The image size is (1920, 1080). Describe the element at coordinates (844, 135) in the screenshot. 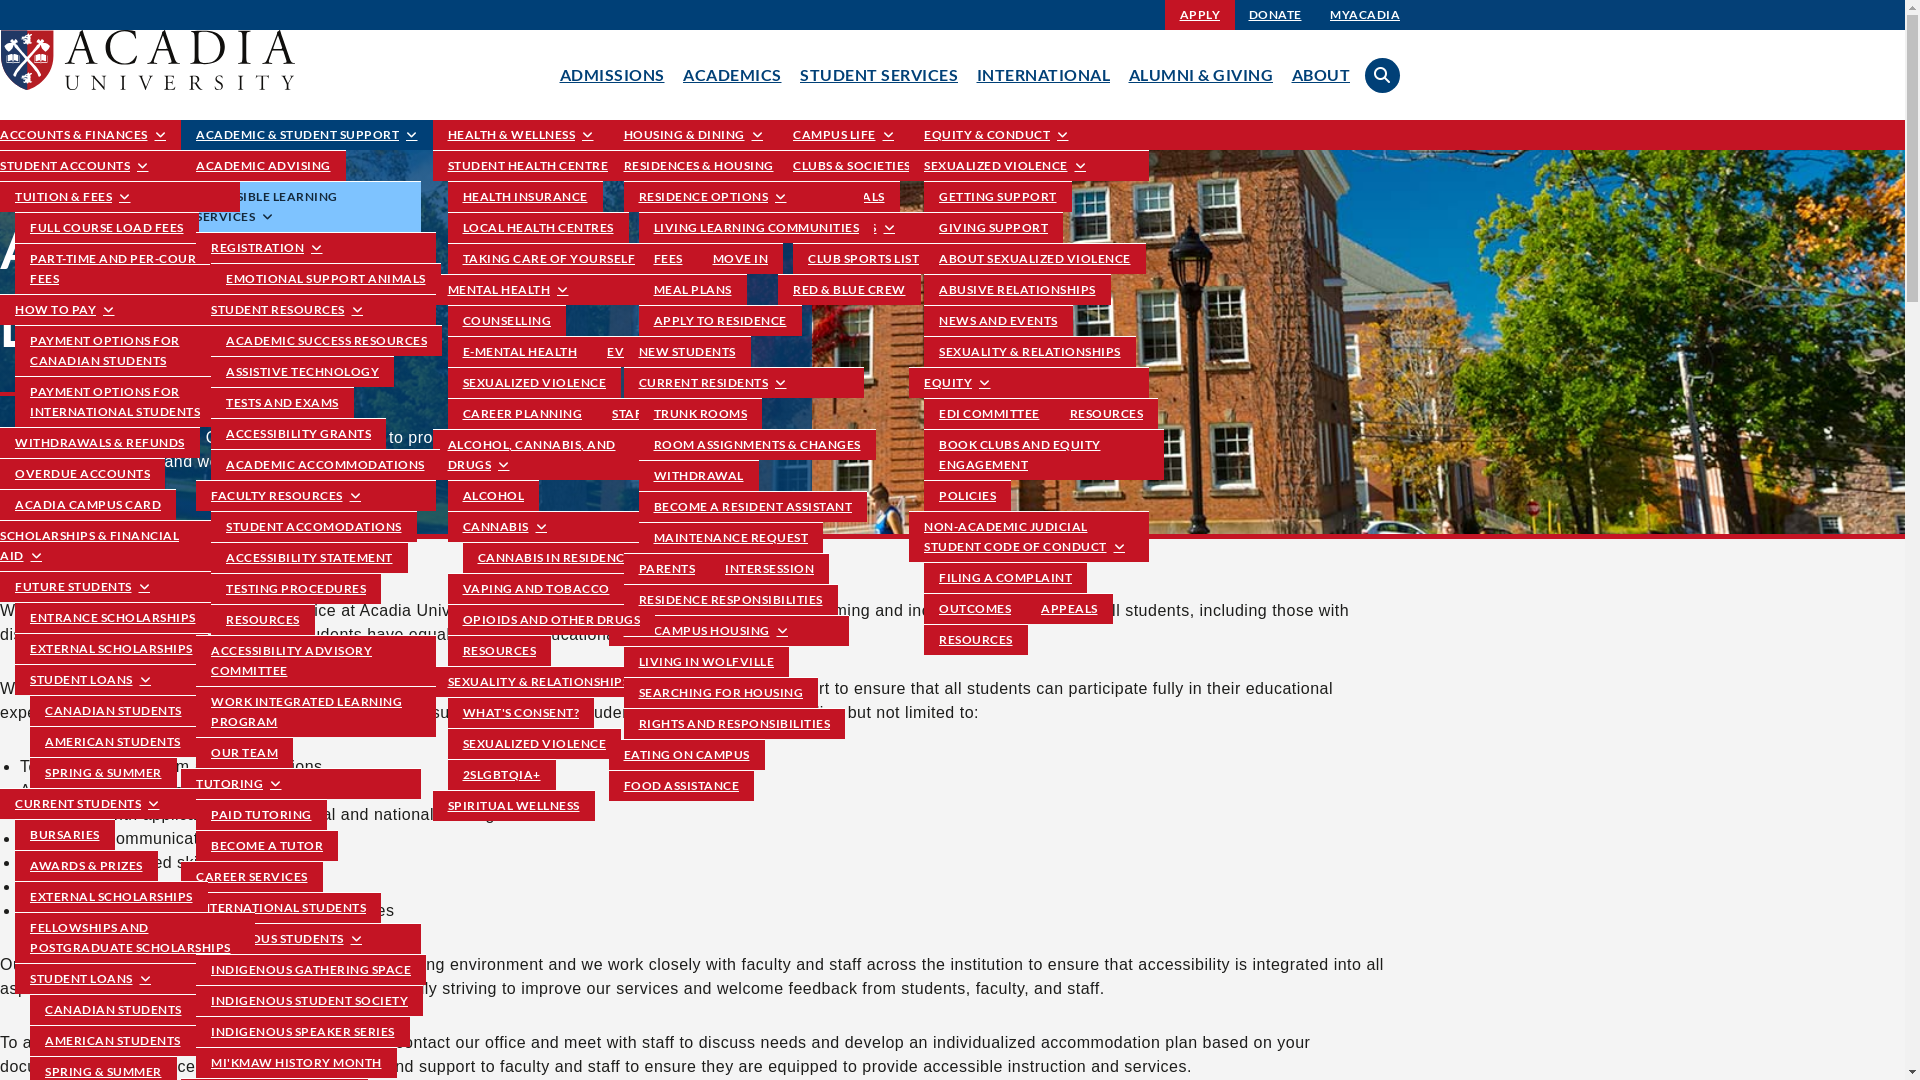

I see `CAMPUS LIFE` at that location.